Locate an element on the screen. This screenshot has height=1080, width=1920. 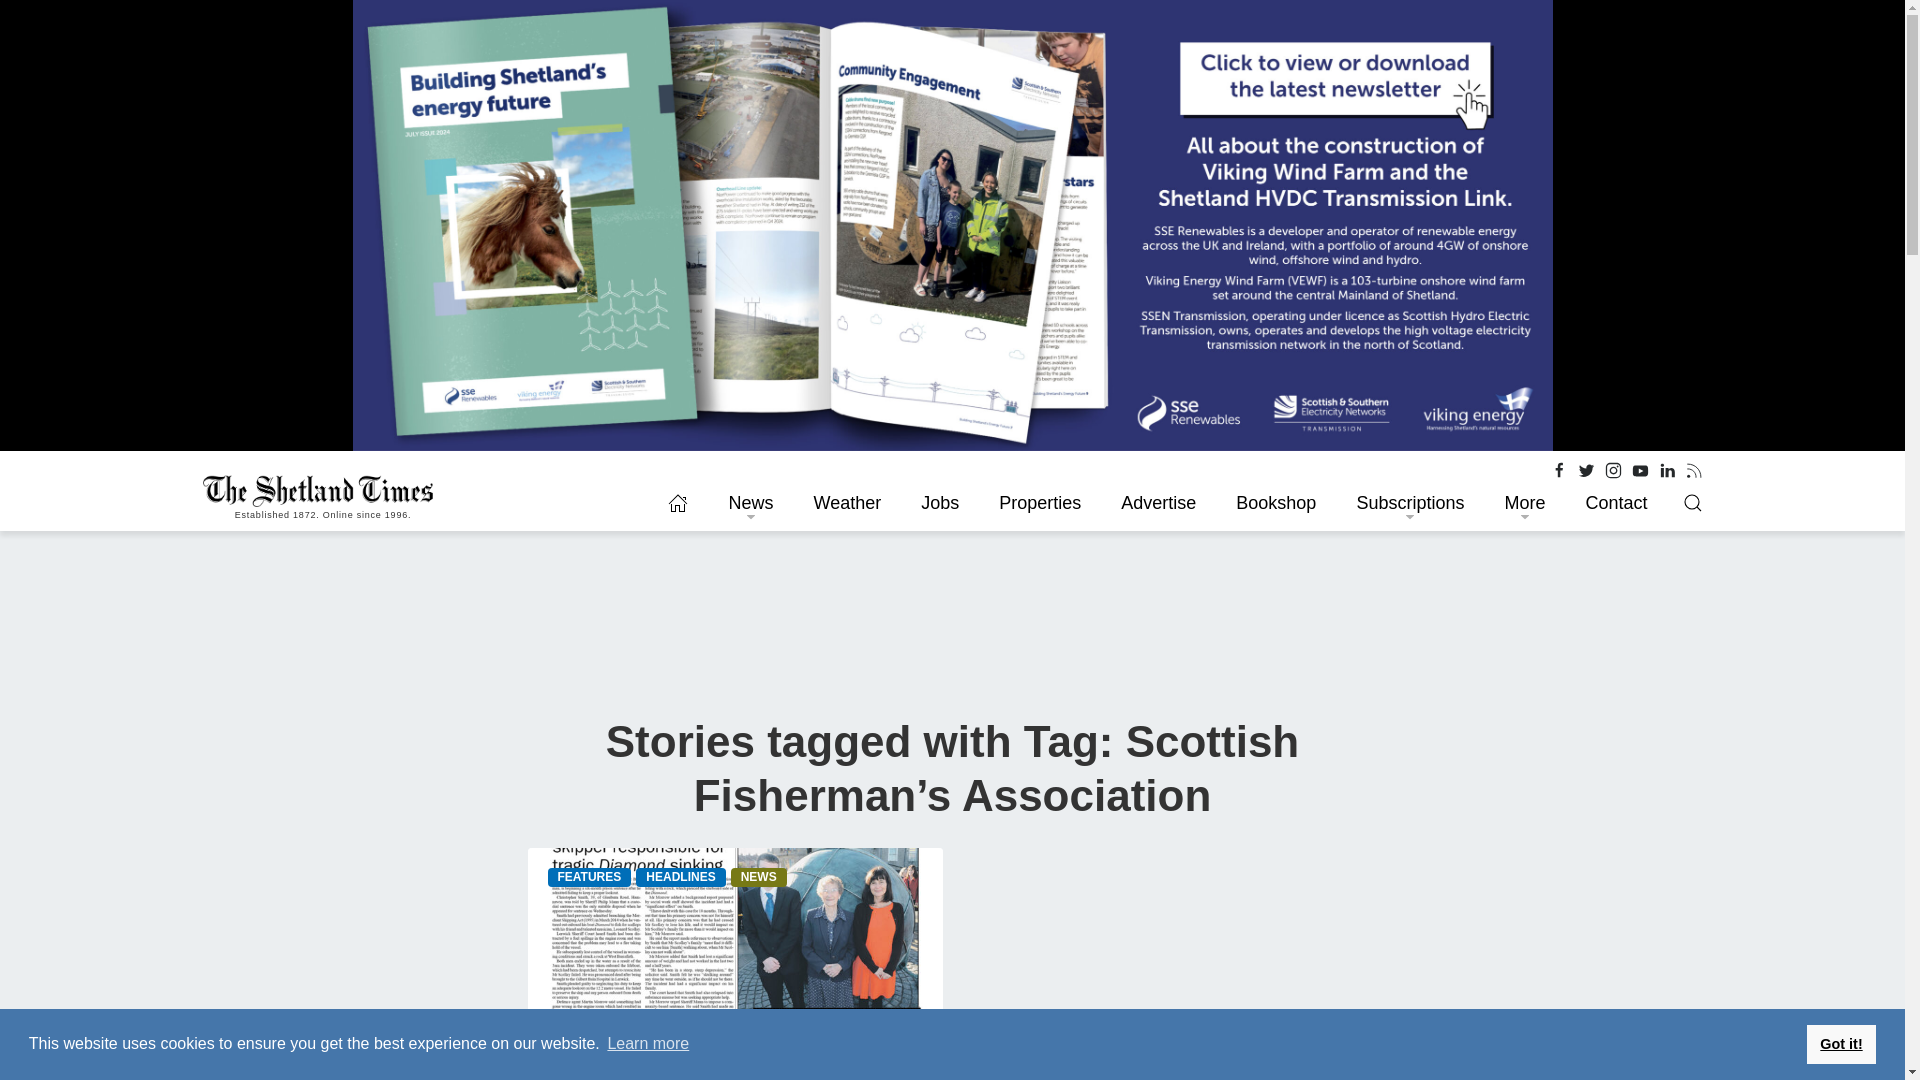
Subscriptions is located at coordinates (1410, 503).